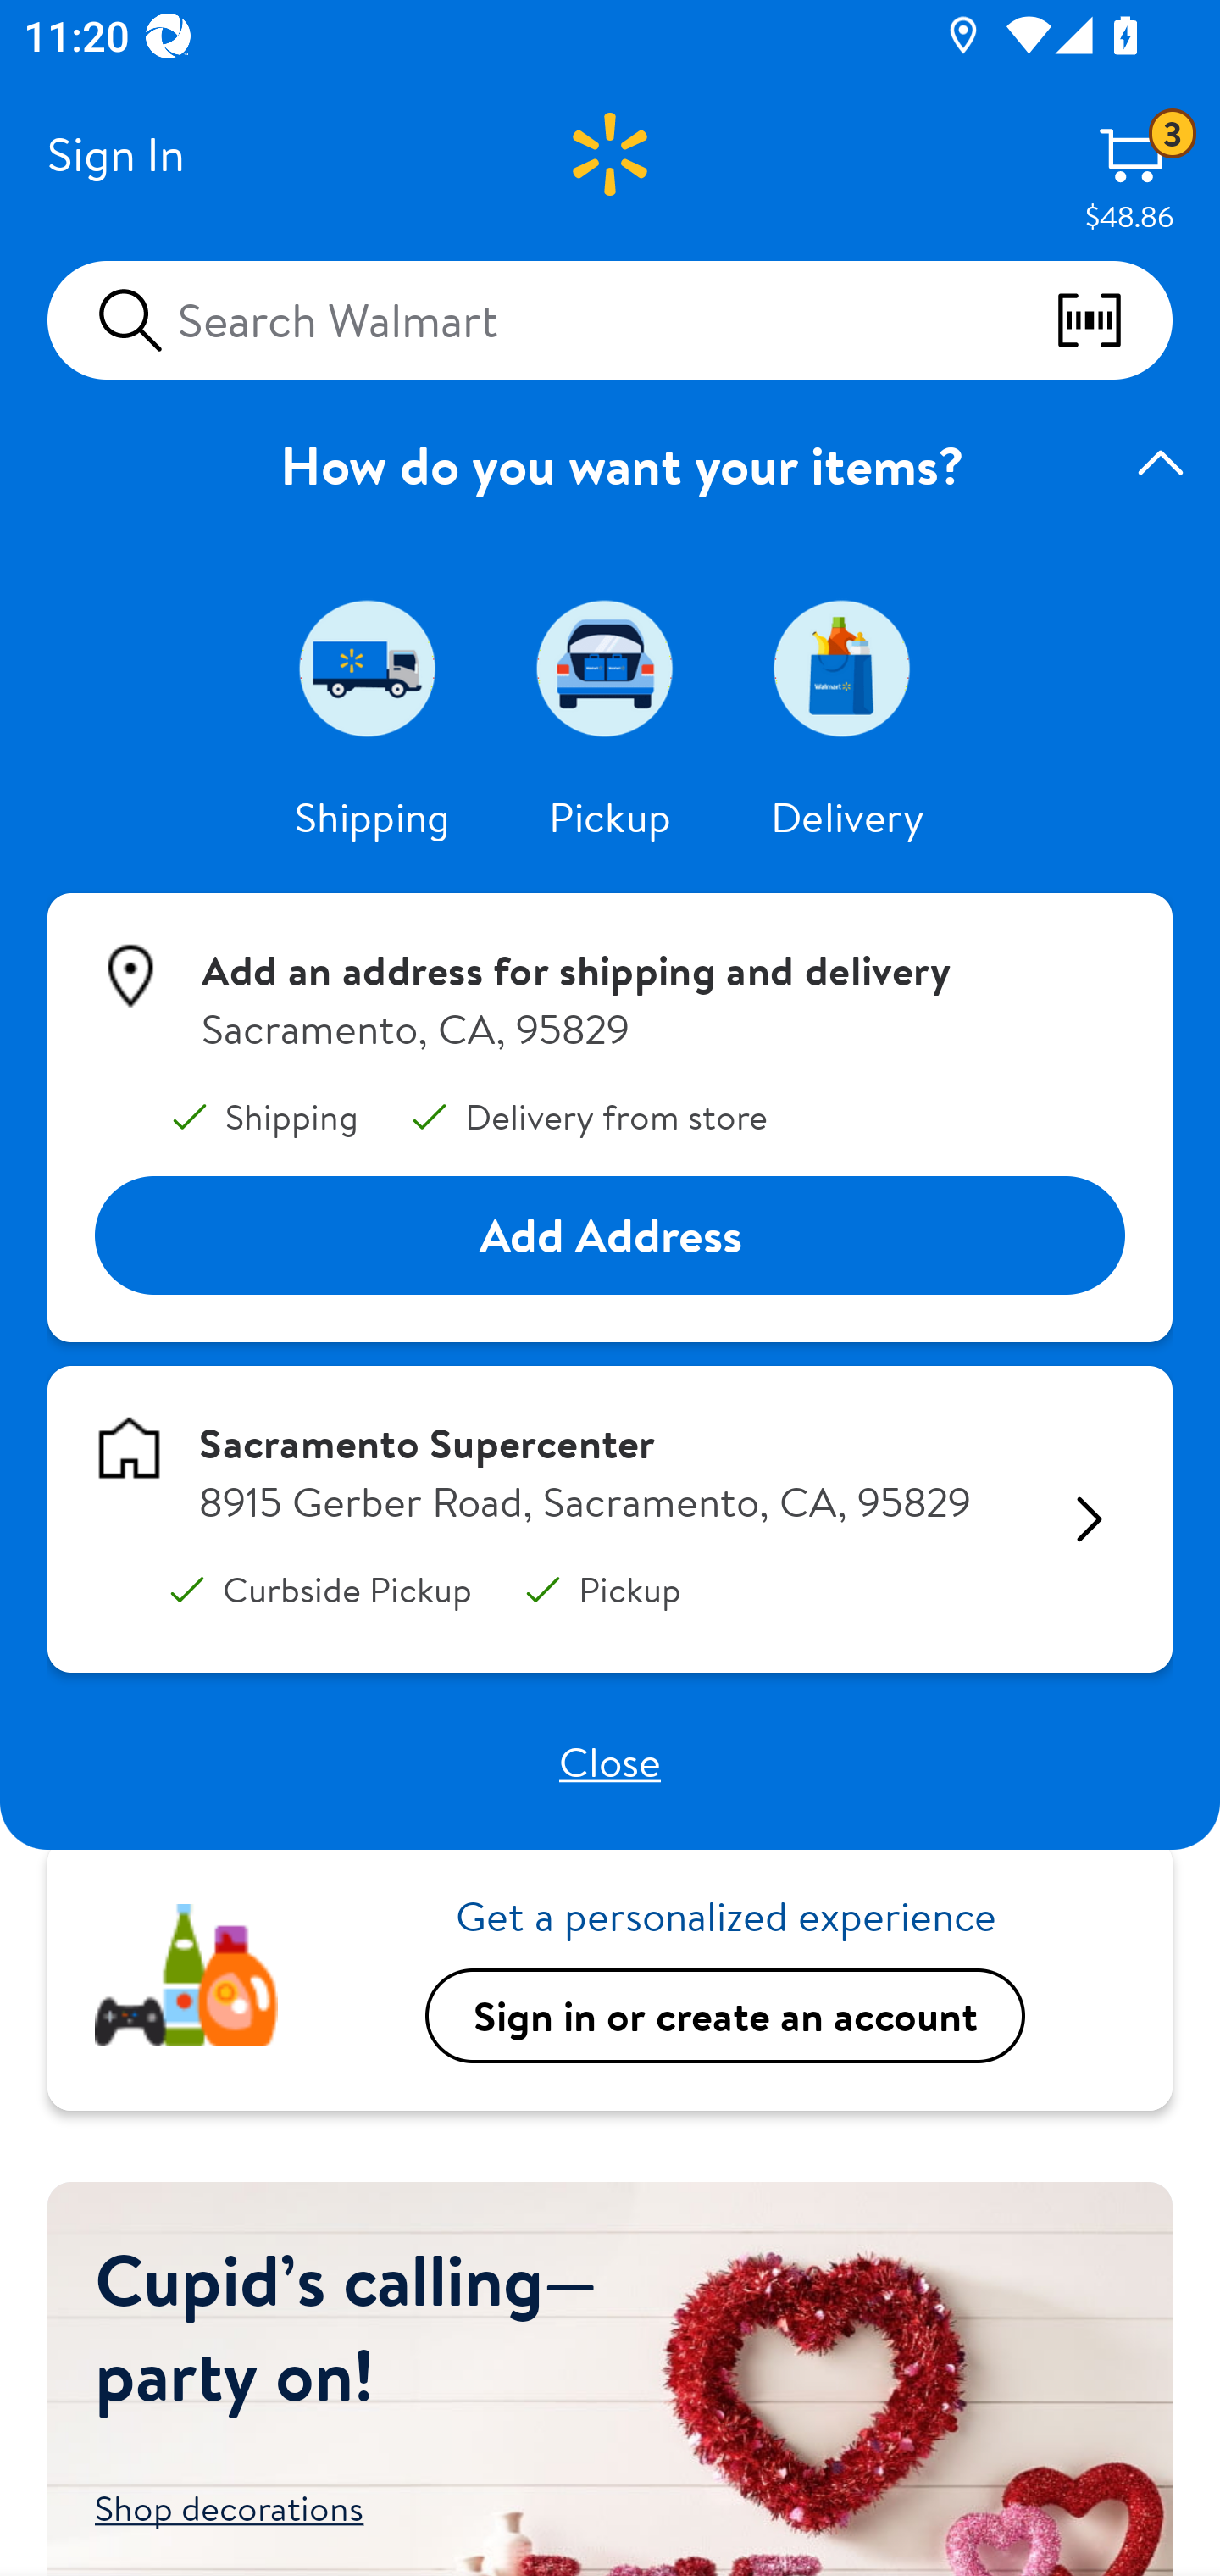 This screenshot has height=2576, width=1220. I want to click on How do you want your items? expanded, so click(610, 464).